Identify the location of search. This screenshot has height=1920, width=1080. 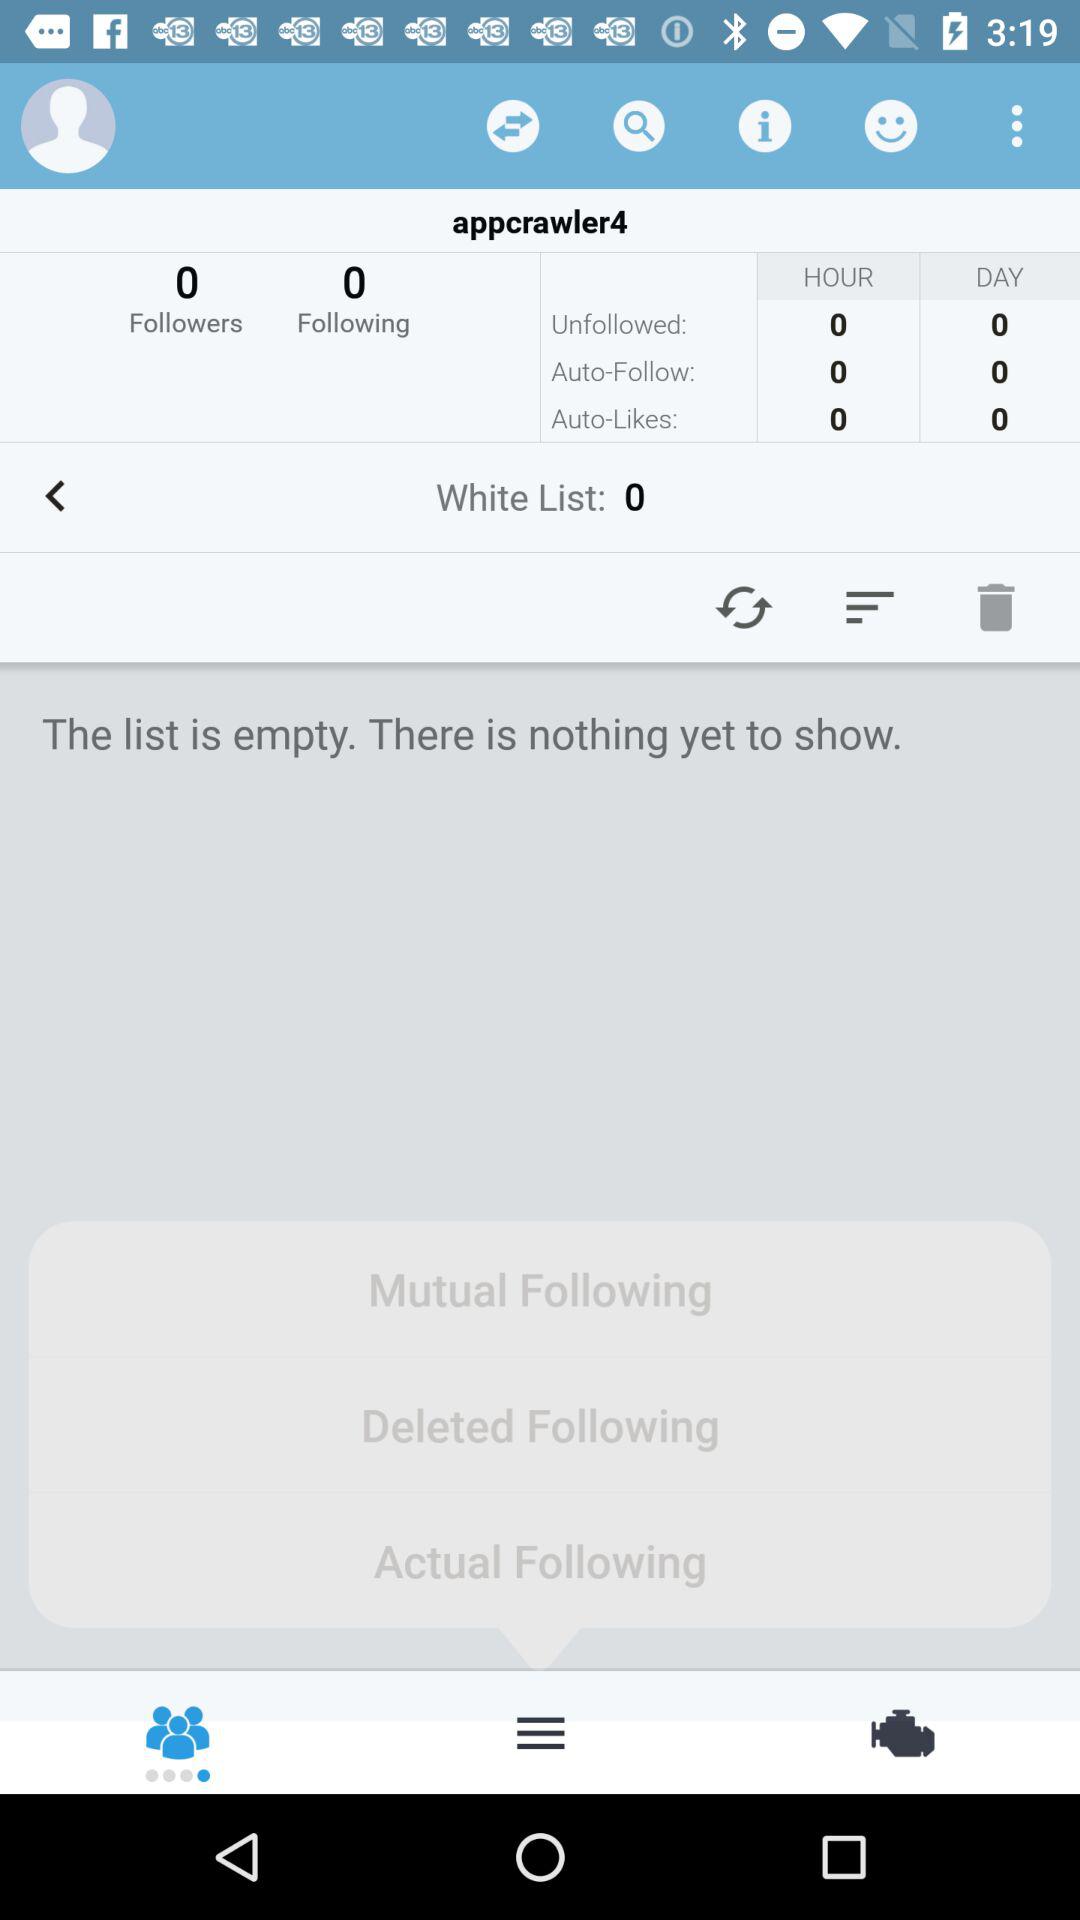
(639, 126).